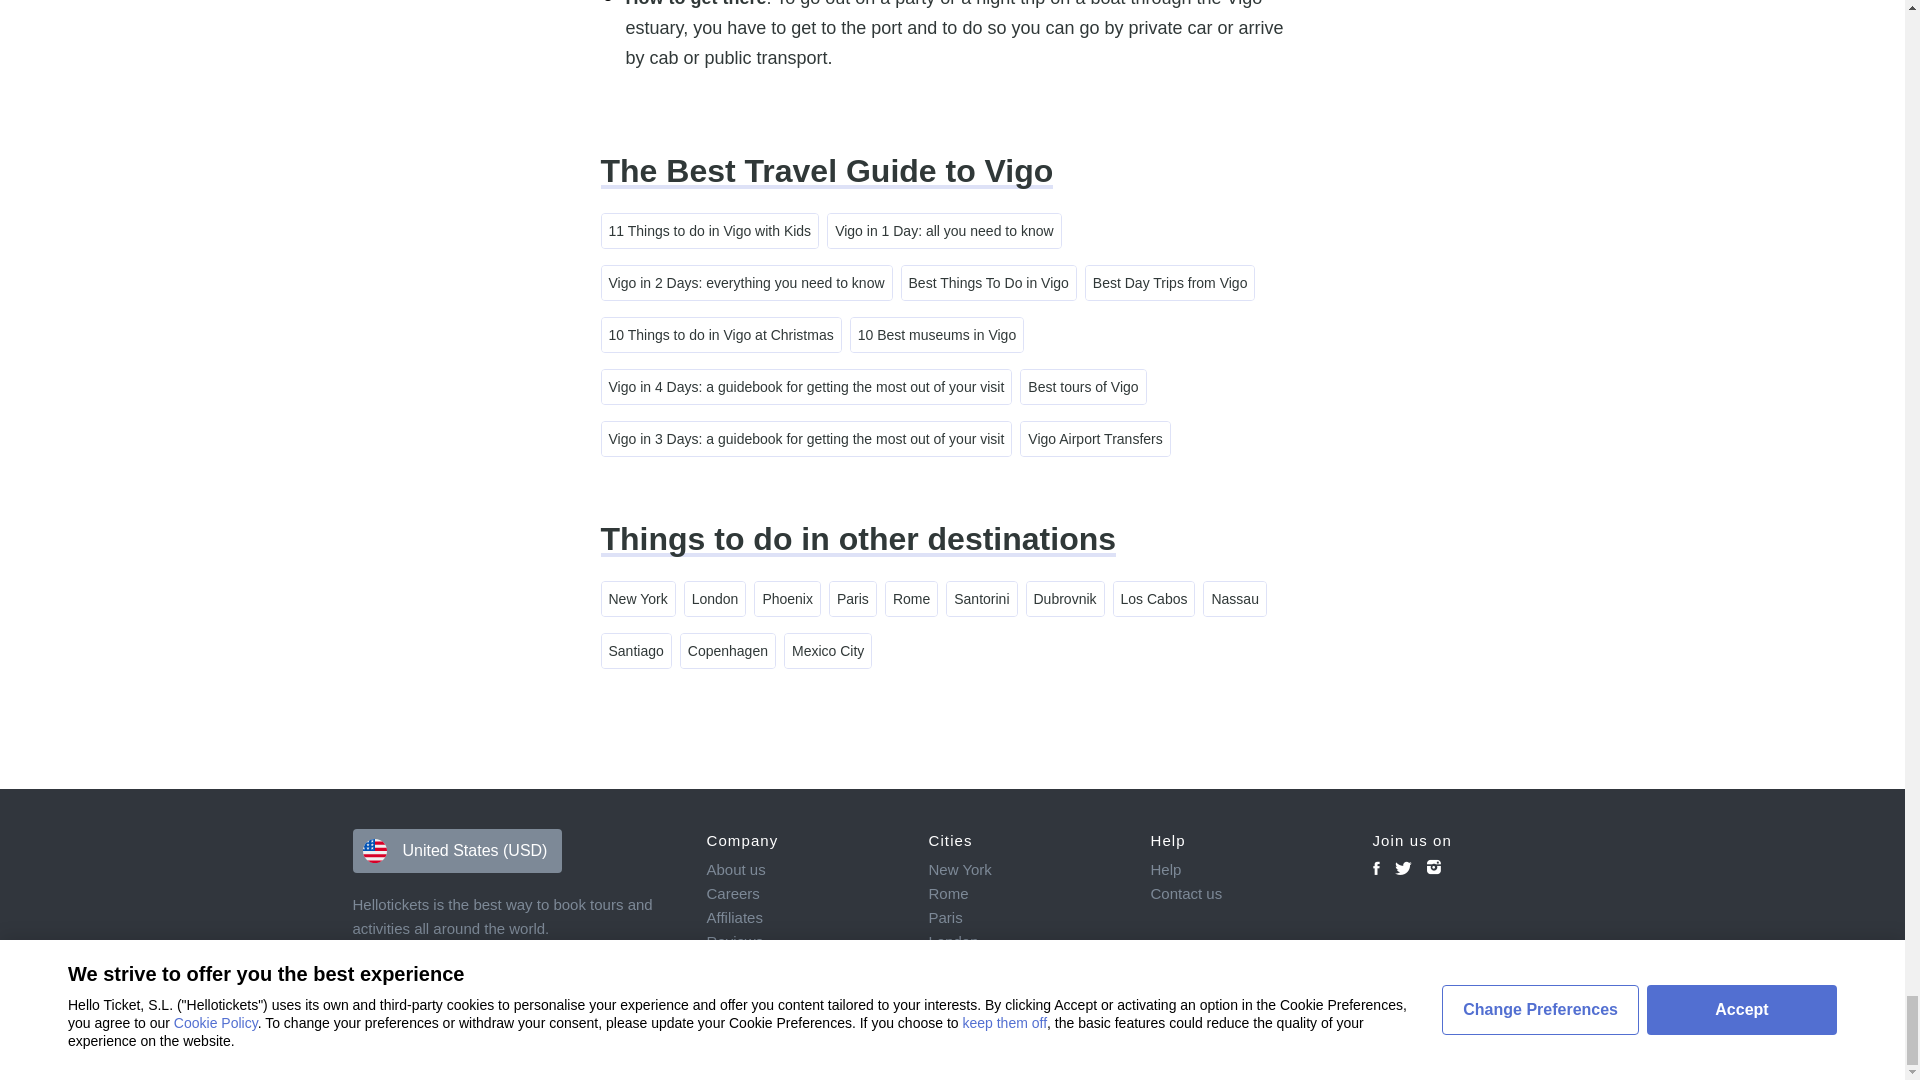 The height and width of the screenshot is (1080, 1920). I want to click on Best Things To Do in Vigo, so click(988, 282).